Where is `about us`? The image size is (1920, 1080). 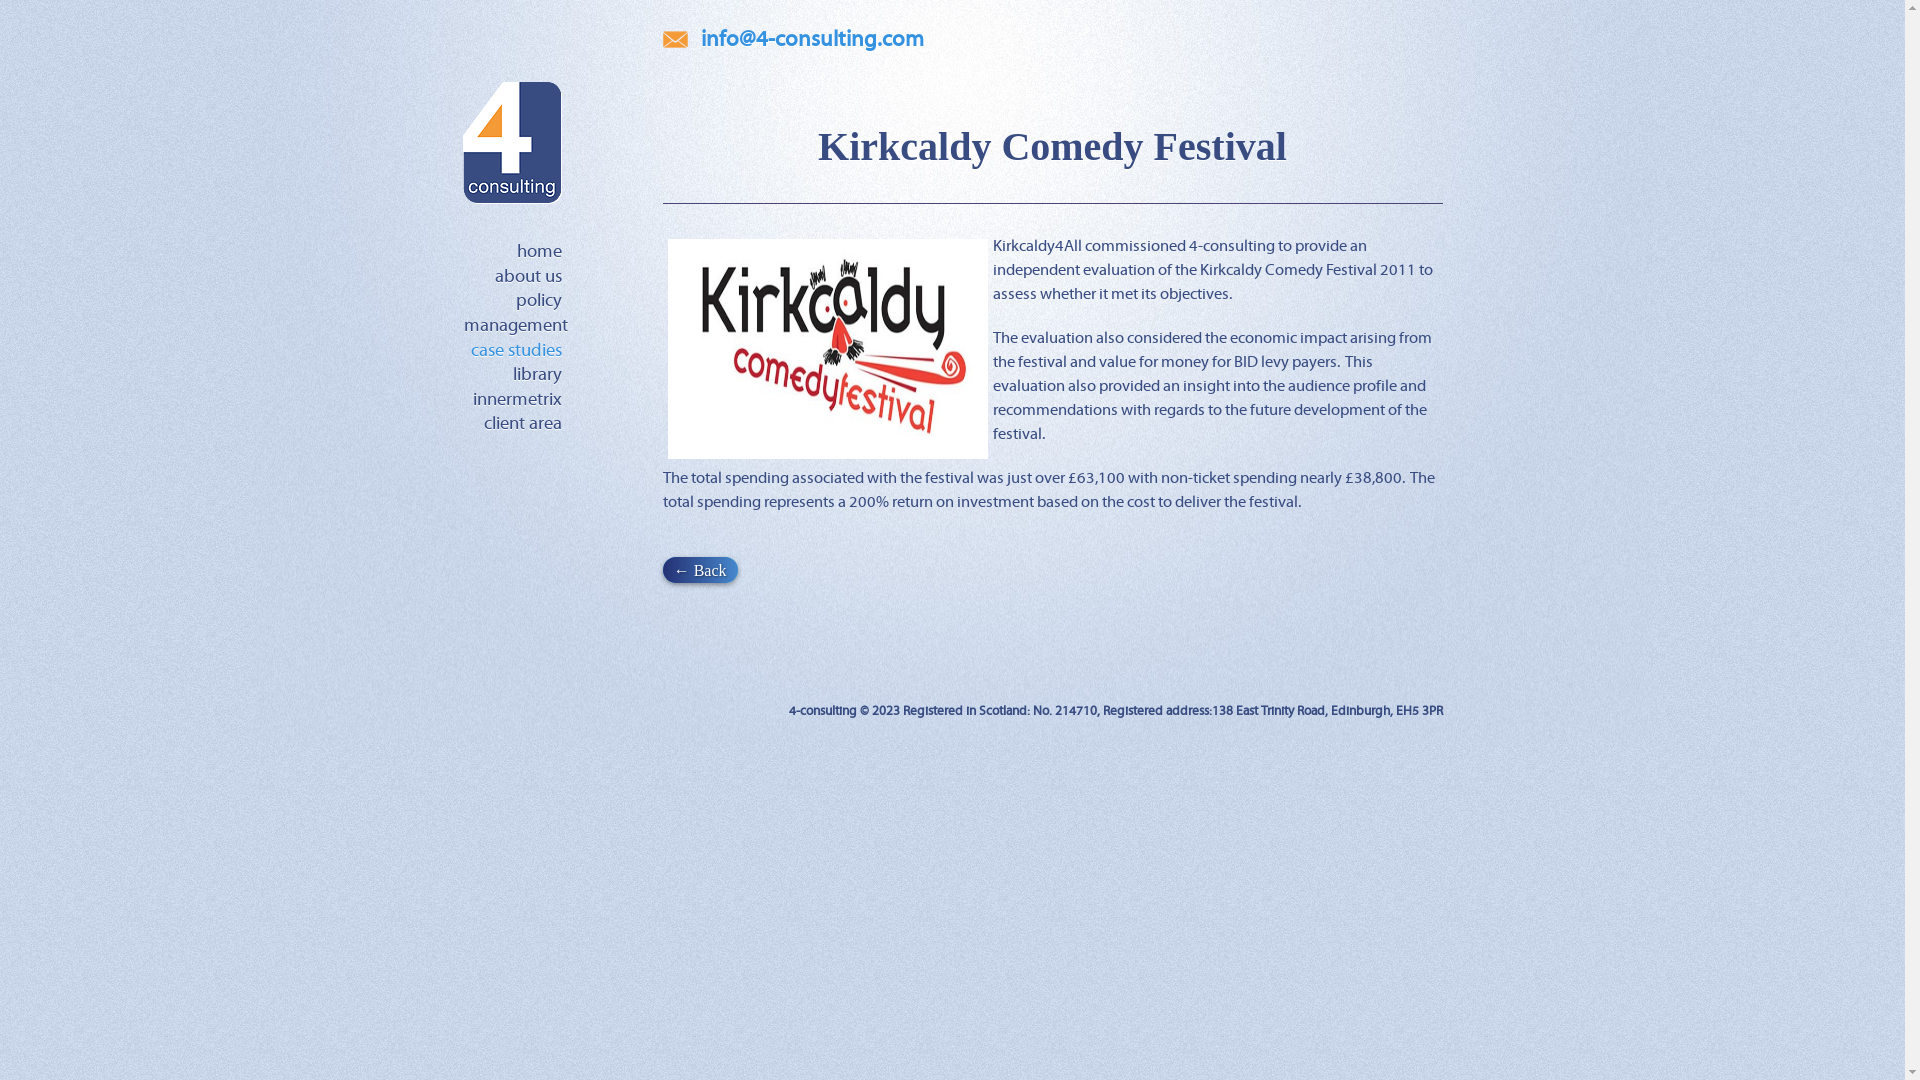 about us is located at coordinates (527, 277).